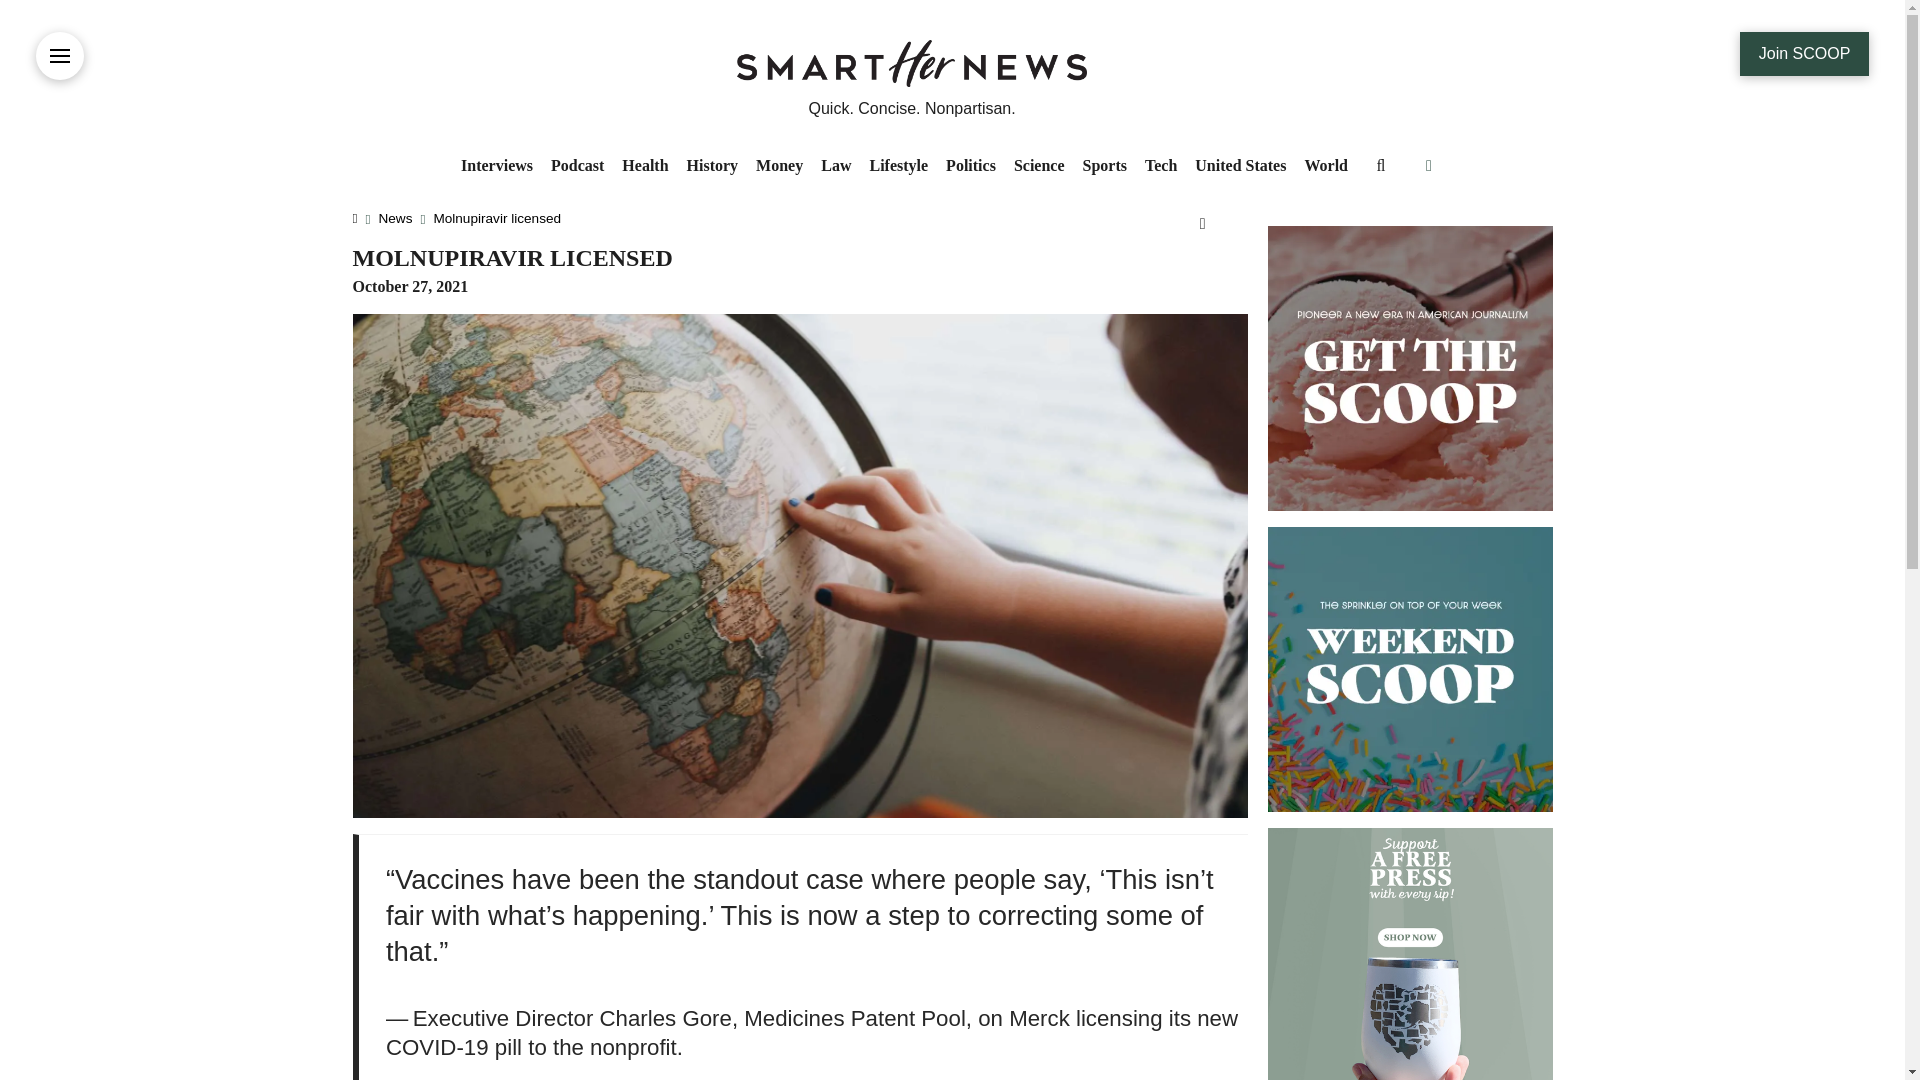 The width and height of the screenshot is (1920, 1080). Describe the element at coordinates (1326, 166) in the screenshot. I see `World` at that location.